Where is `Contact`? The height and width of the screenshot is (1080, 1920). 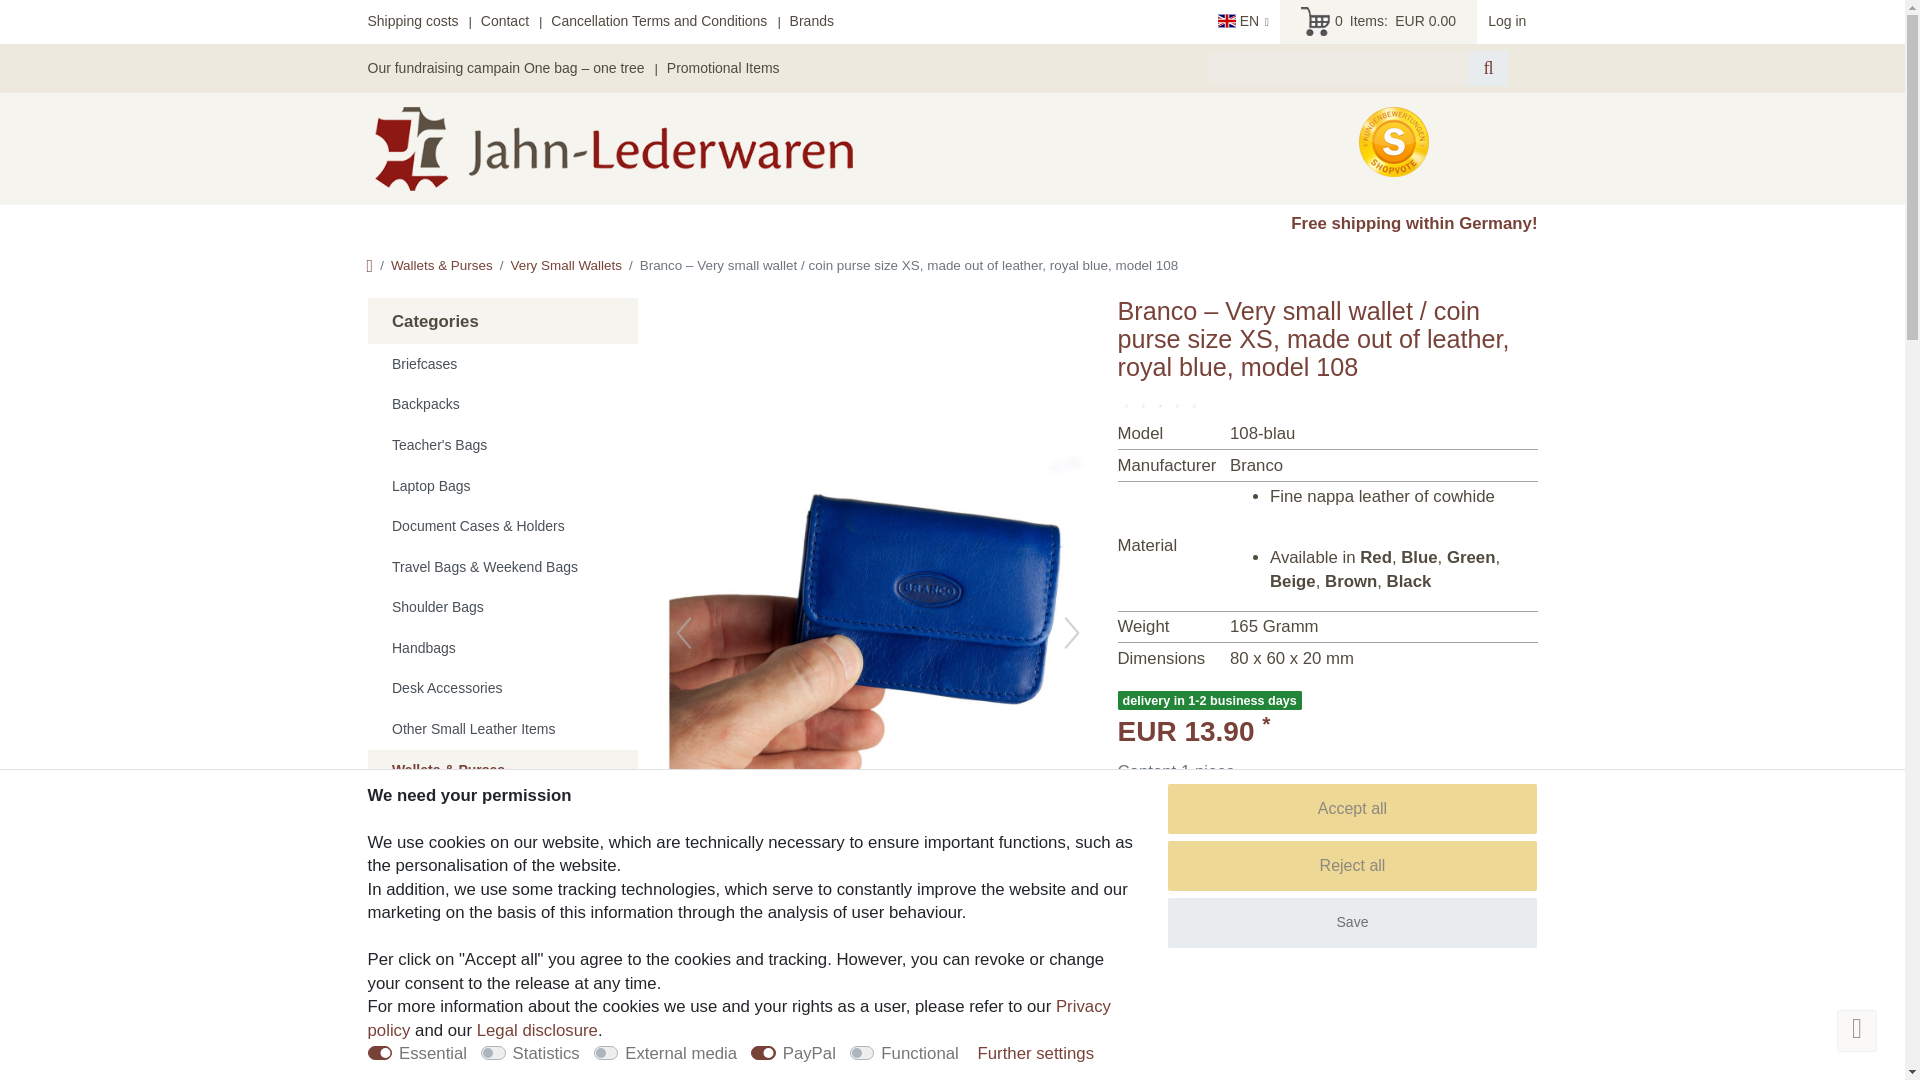 Contact is located at coordinates (505, 20).